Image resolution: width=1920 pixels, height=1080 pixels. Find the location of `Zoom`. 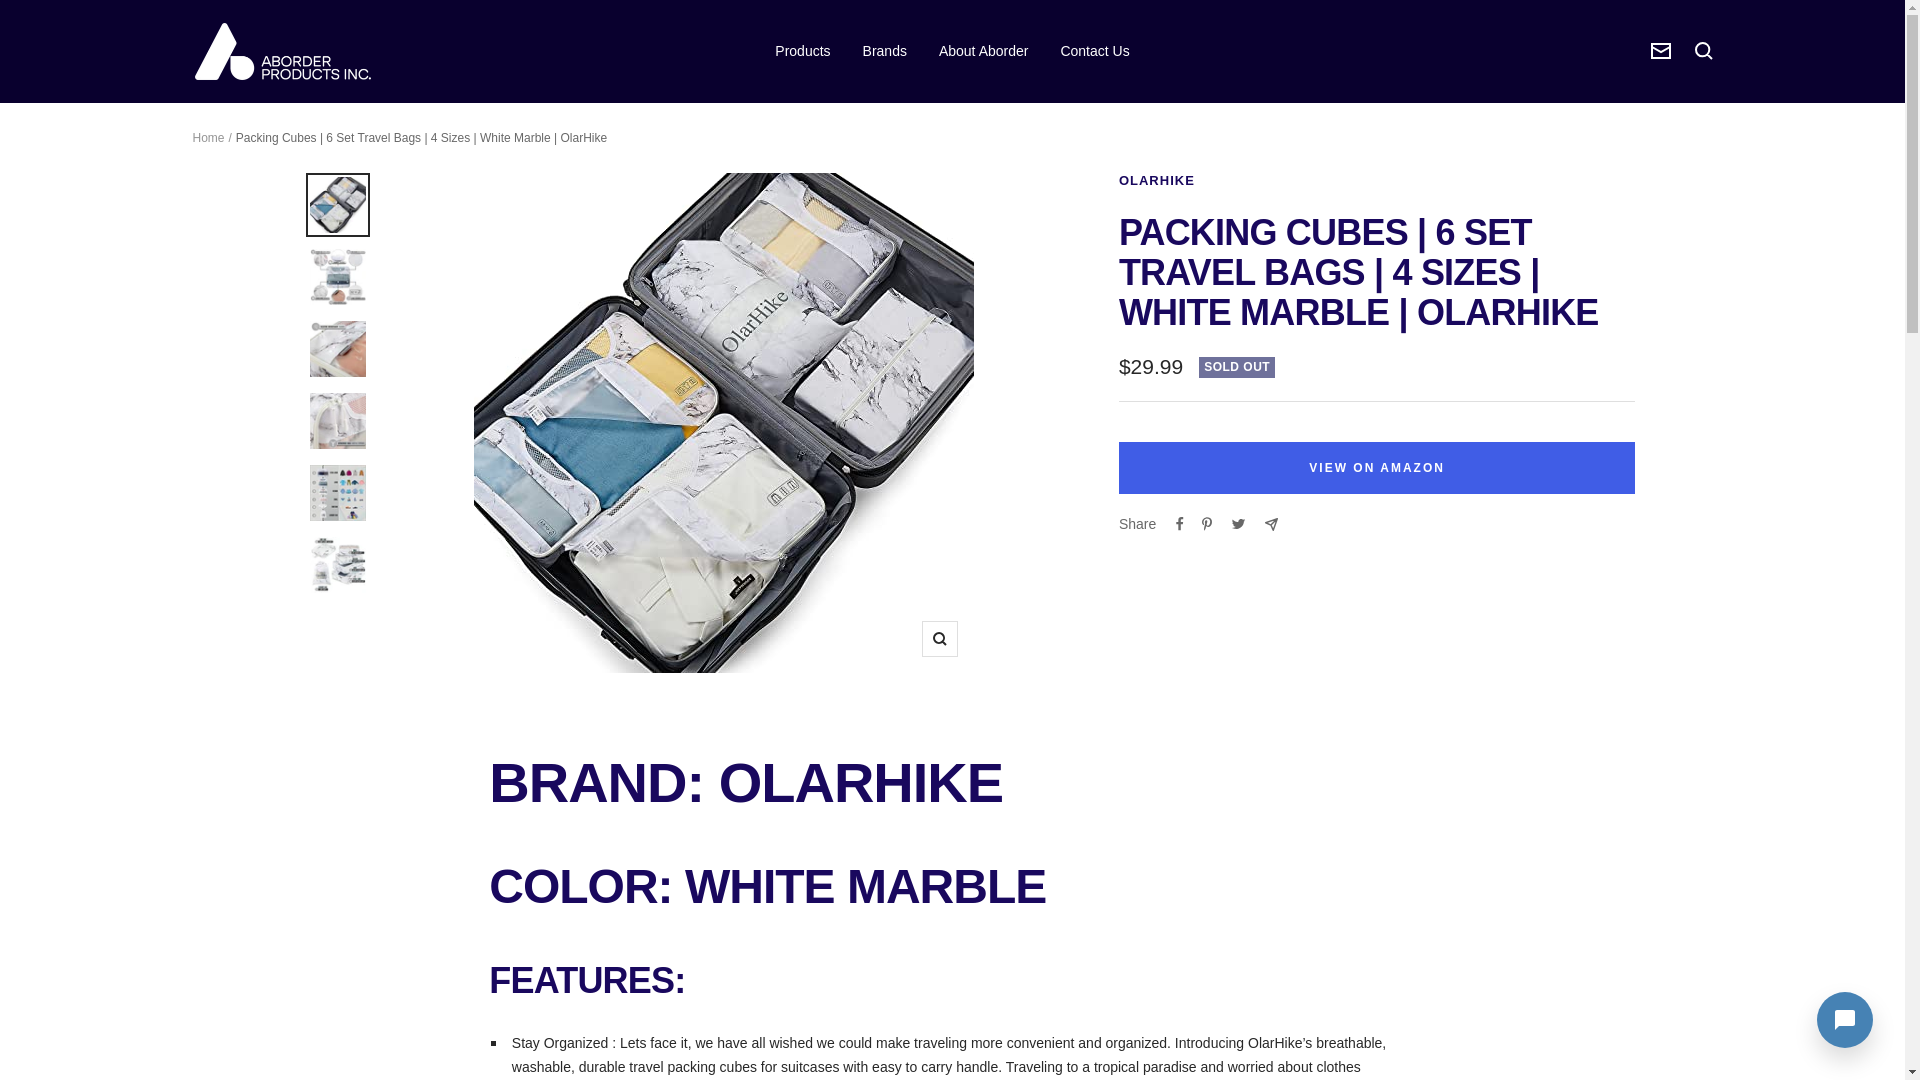

Zoom is located at coordinates (940, 638).